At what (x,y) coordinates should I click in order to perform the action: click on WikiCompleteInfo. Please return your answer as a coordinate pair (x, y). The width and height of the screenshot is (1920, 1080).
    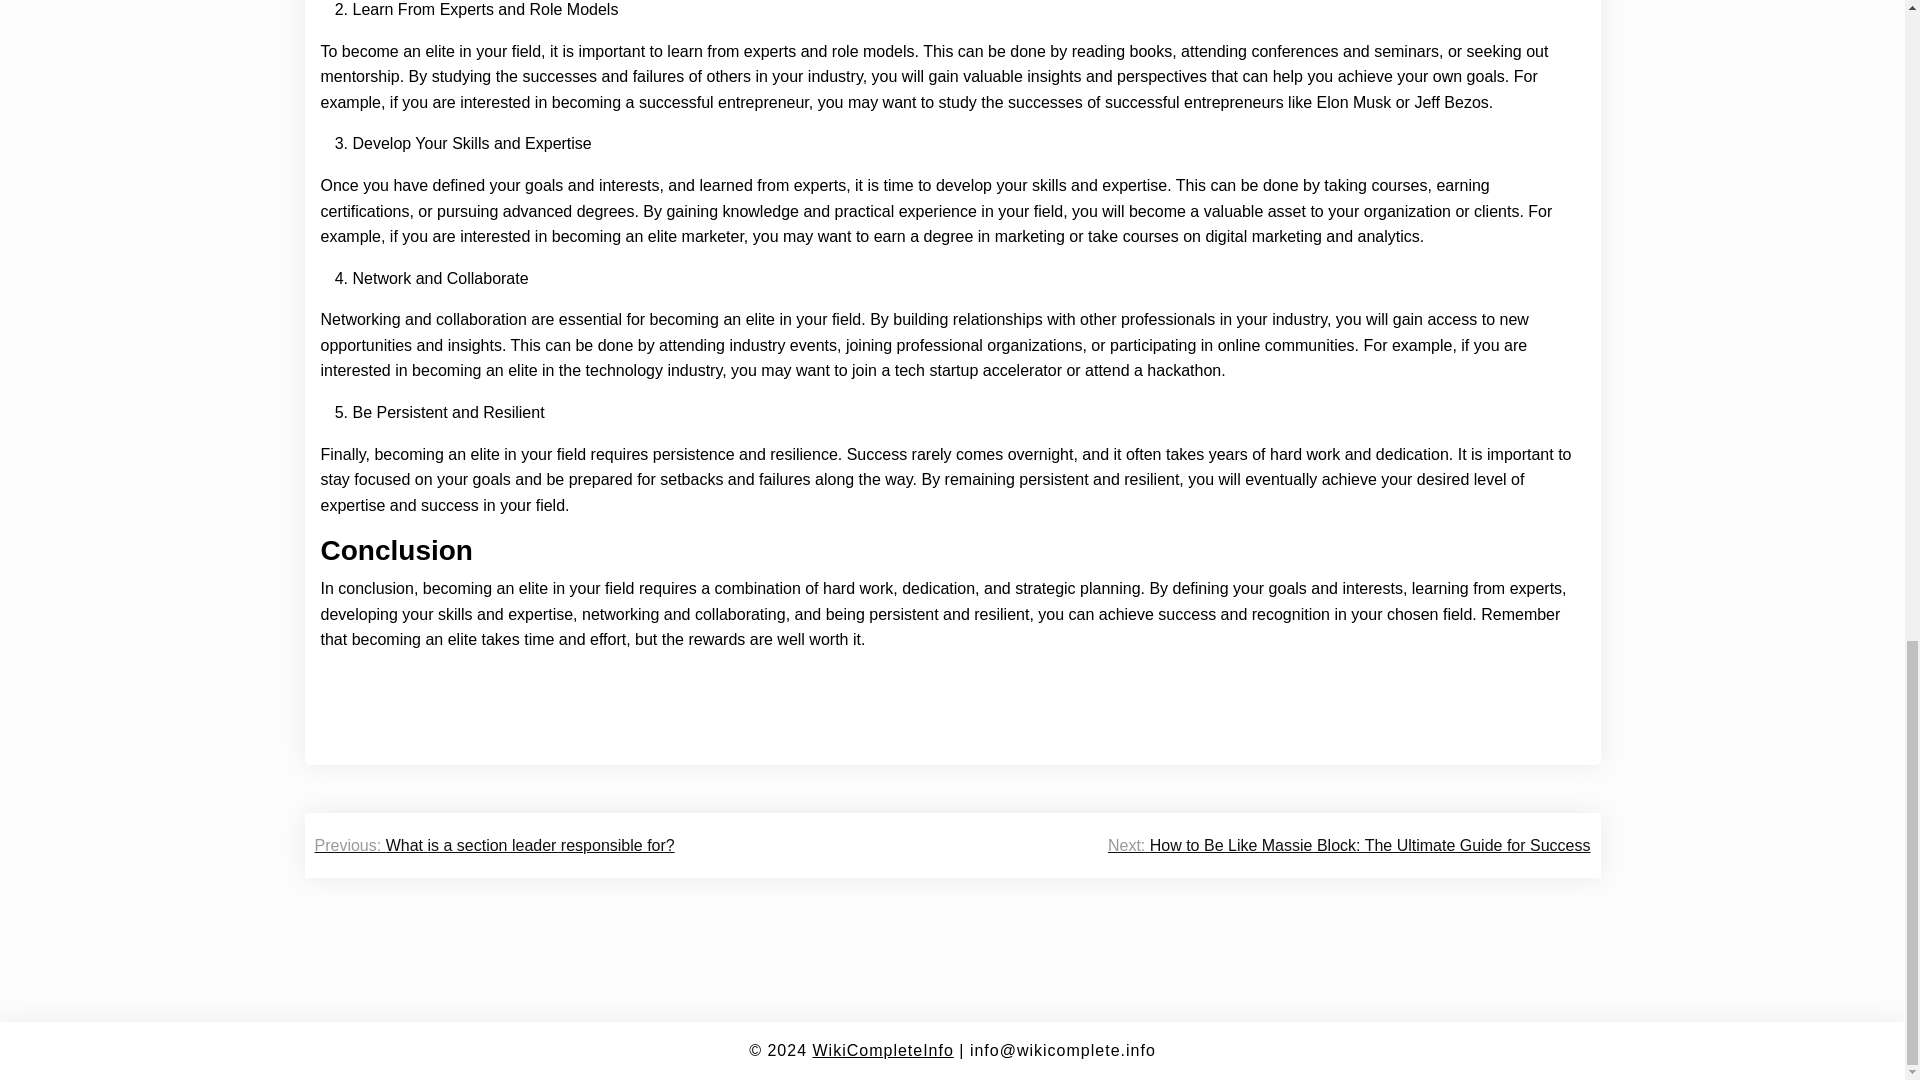
    Looking at the image, I should click on (882, 1050).